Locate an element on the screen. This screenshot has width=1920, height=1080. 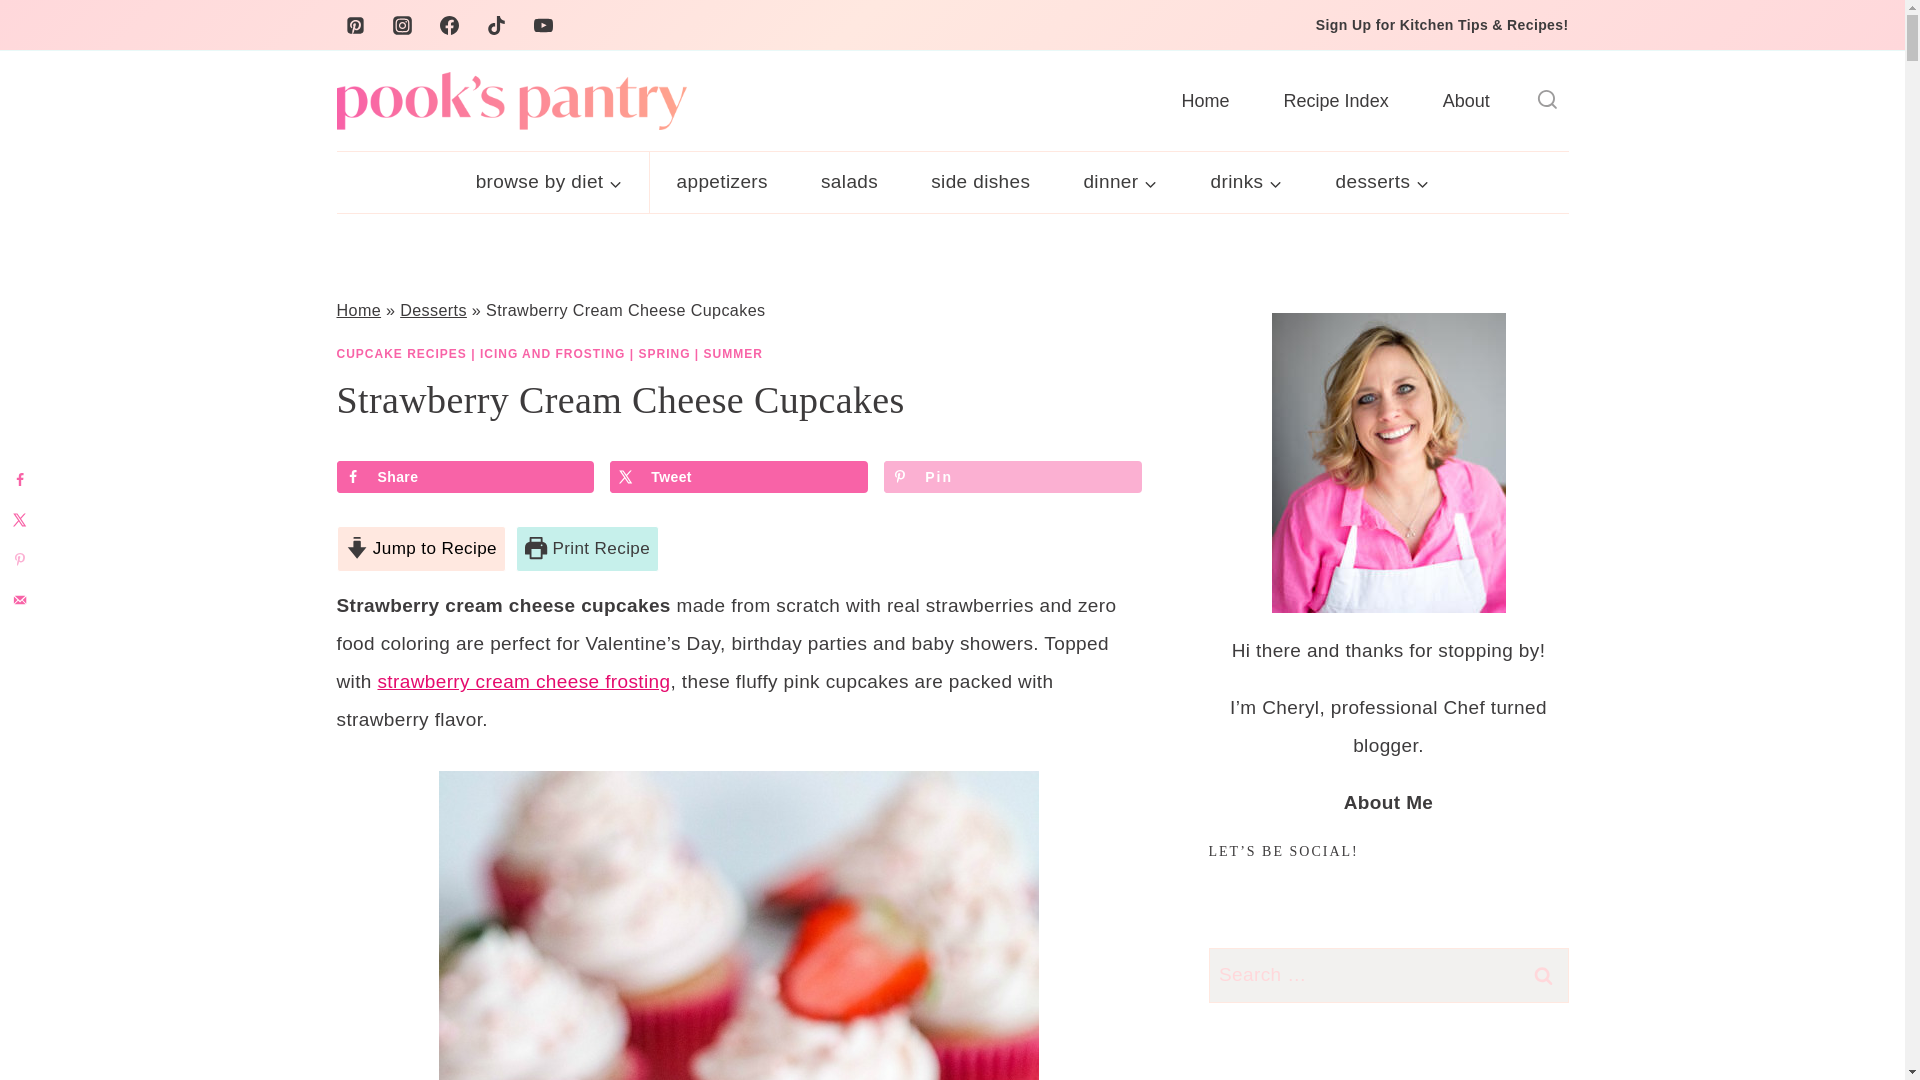
Search is located at coordinates (1543, 976).